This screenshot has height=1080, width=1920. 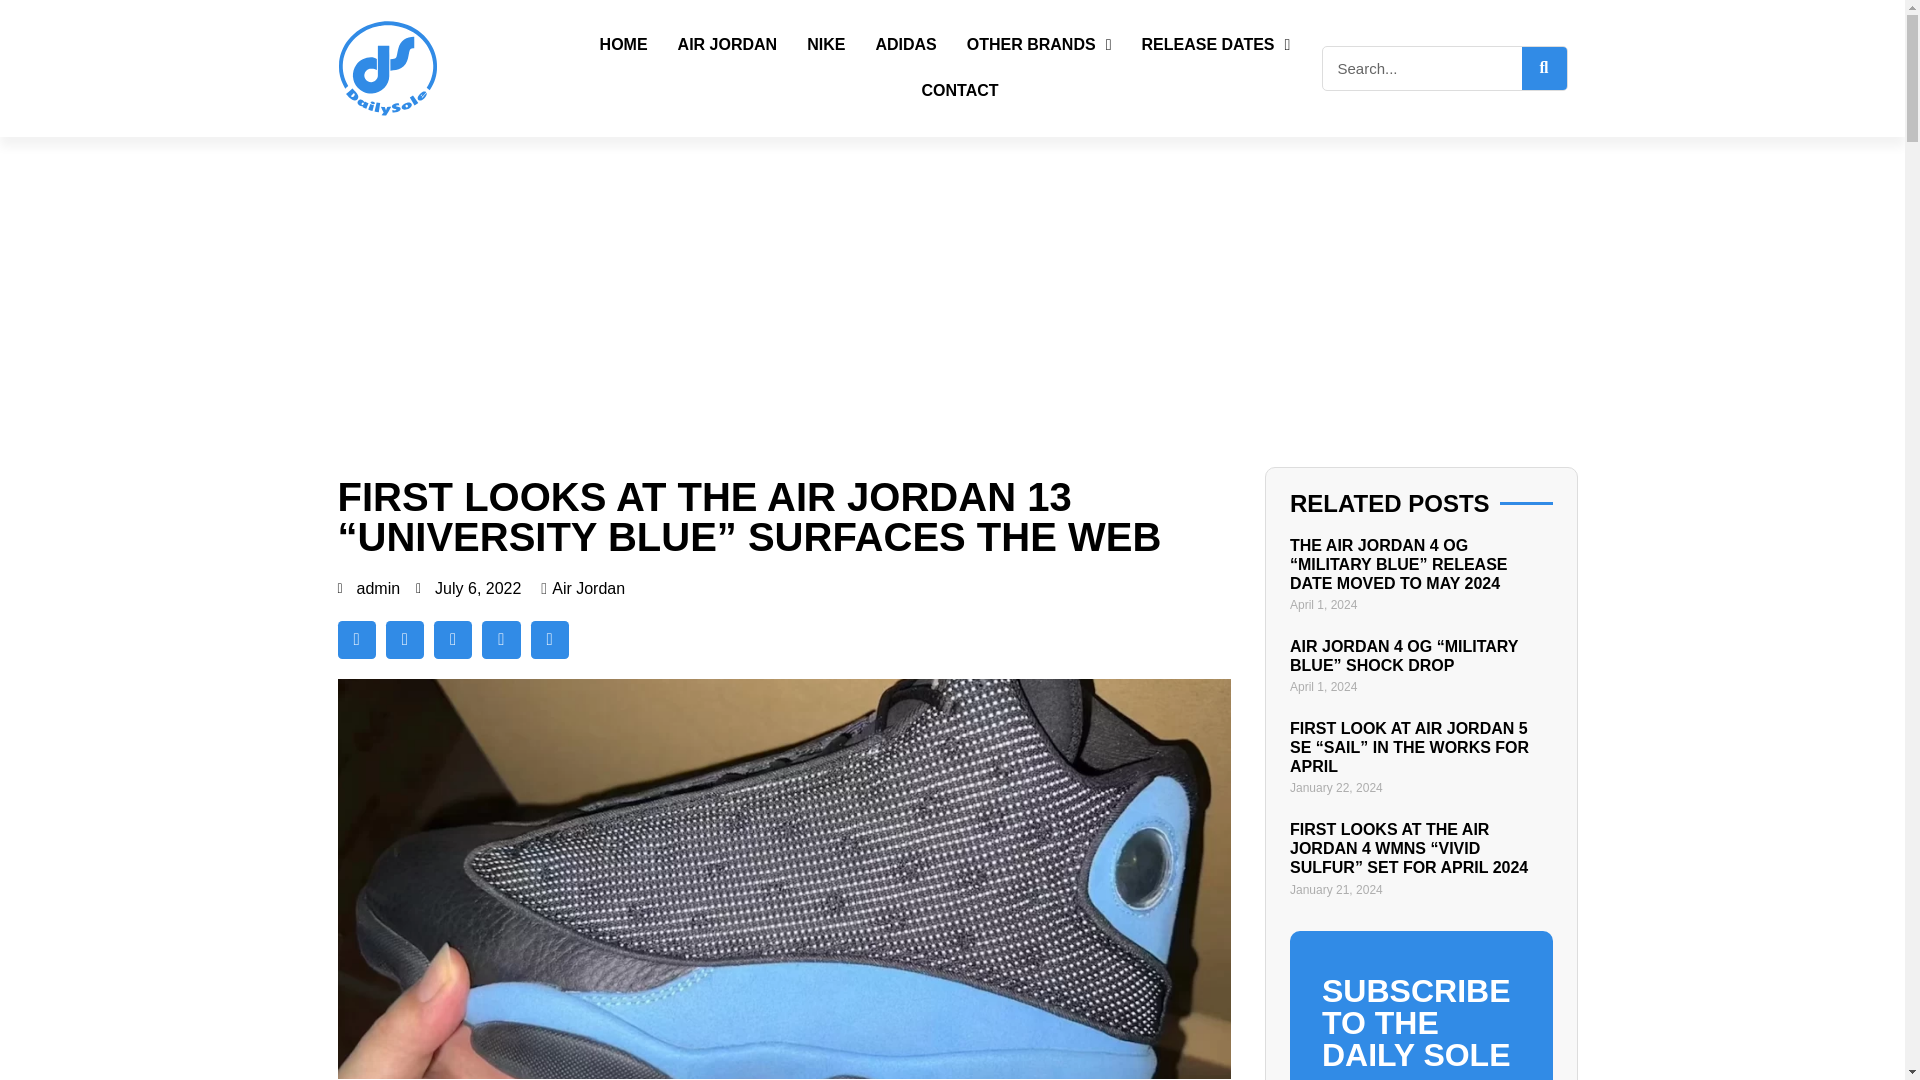 What do you see at coordinates (1215, 44) in the screenshot?
I see `RELEASE DATES` at bounding box center [1215, 44].